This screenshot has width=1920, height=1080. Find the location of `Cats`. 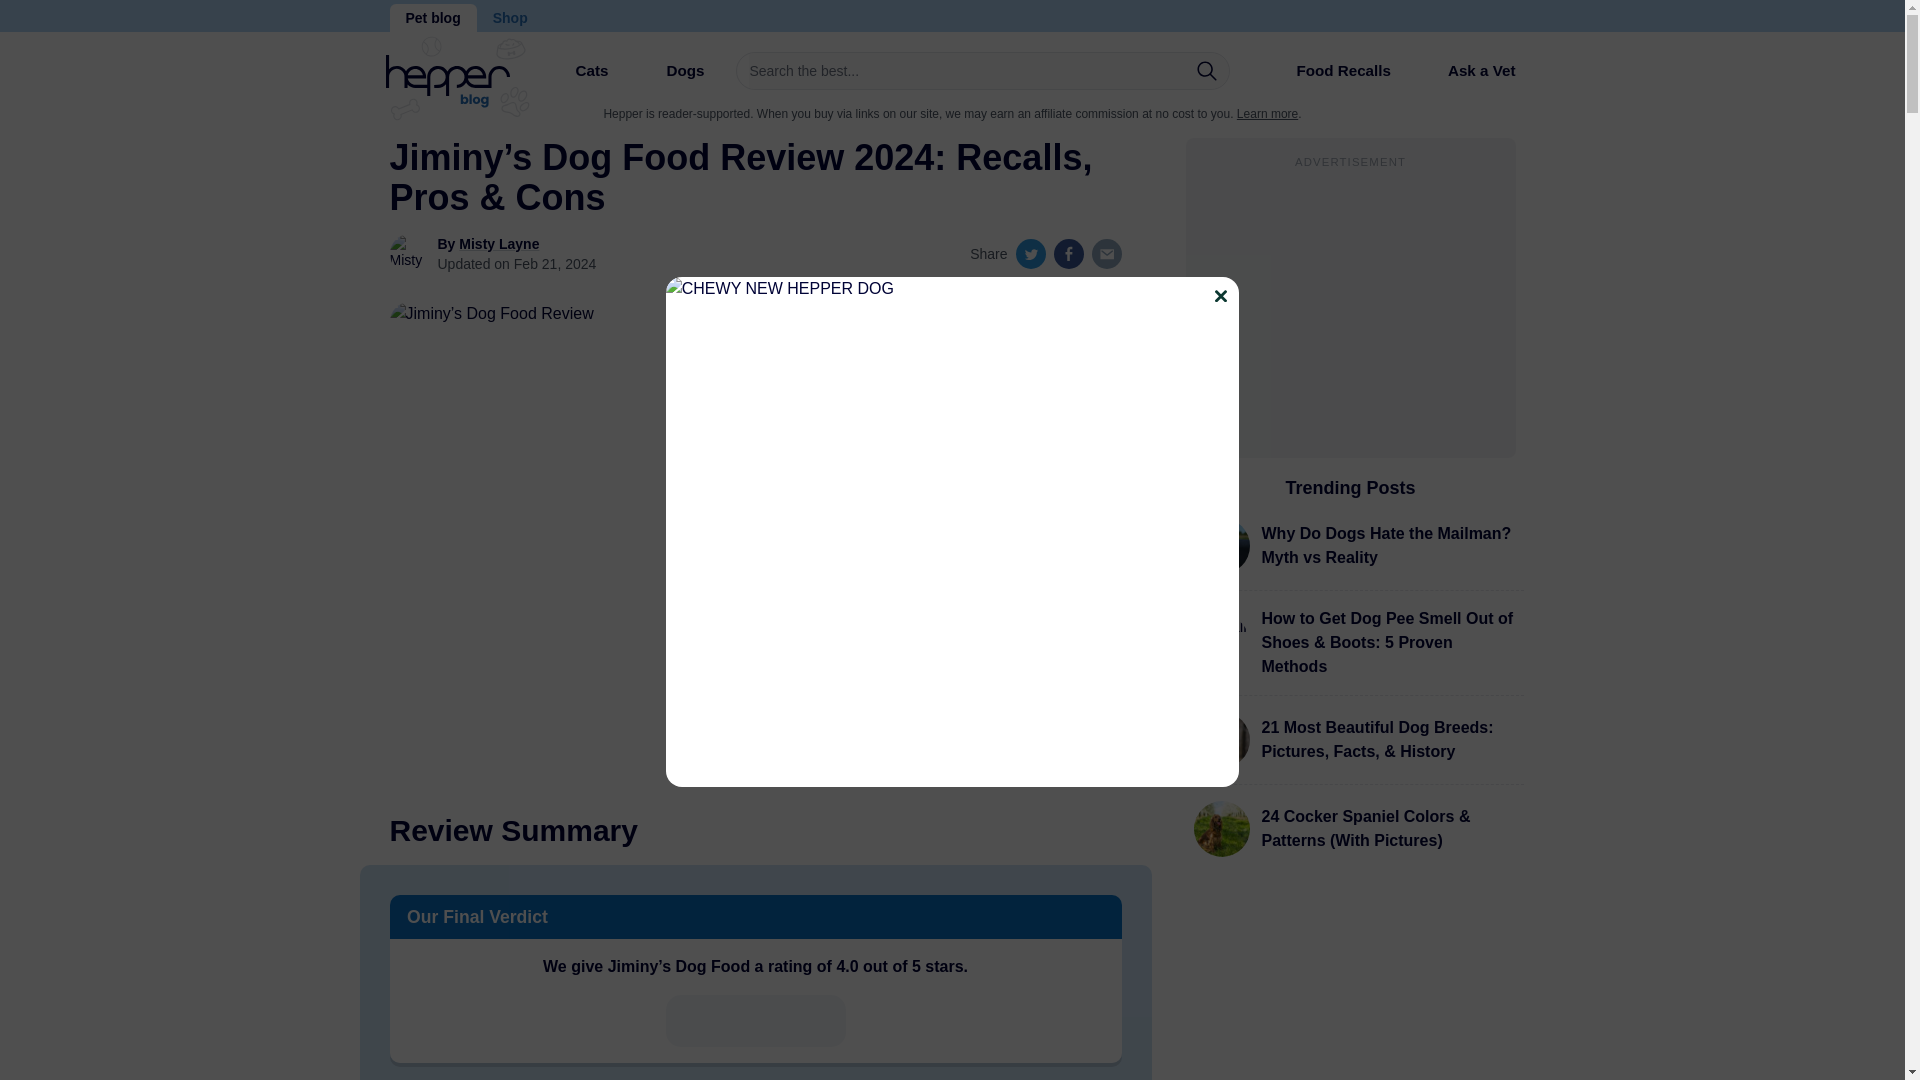

Cats is located at coordinates (574, 78).